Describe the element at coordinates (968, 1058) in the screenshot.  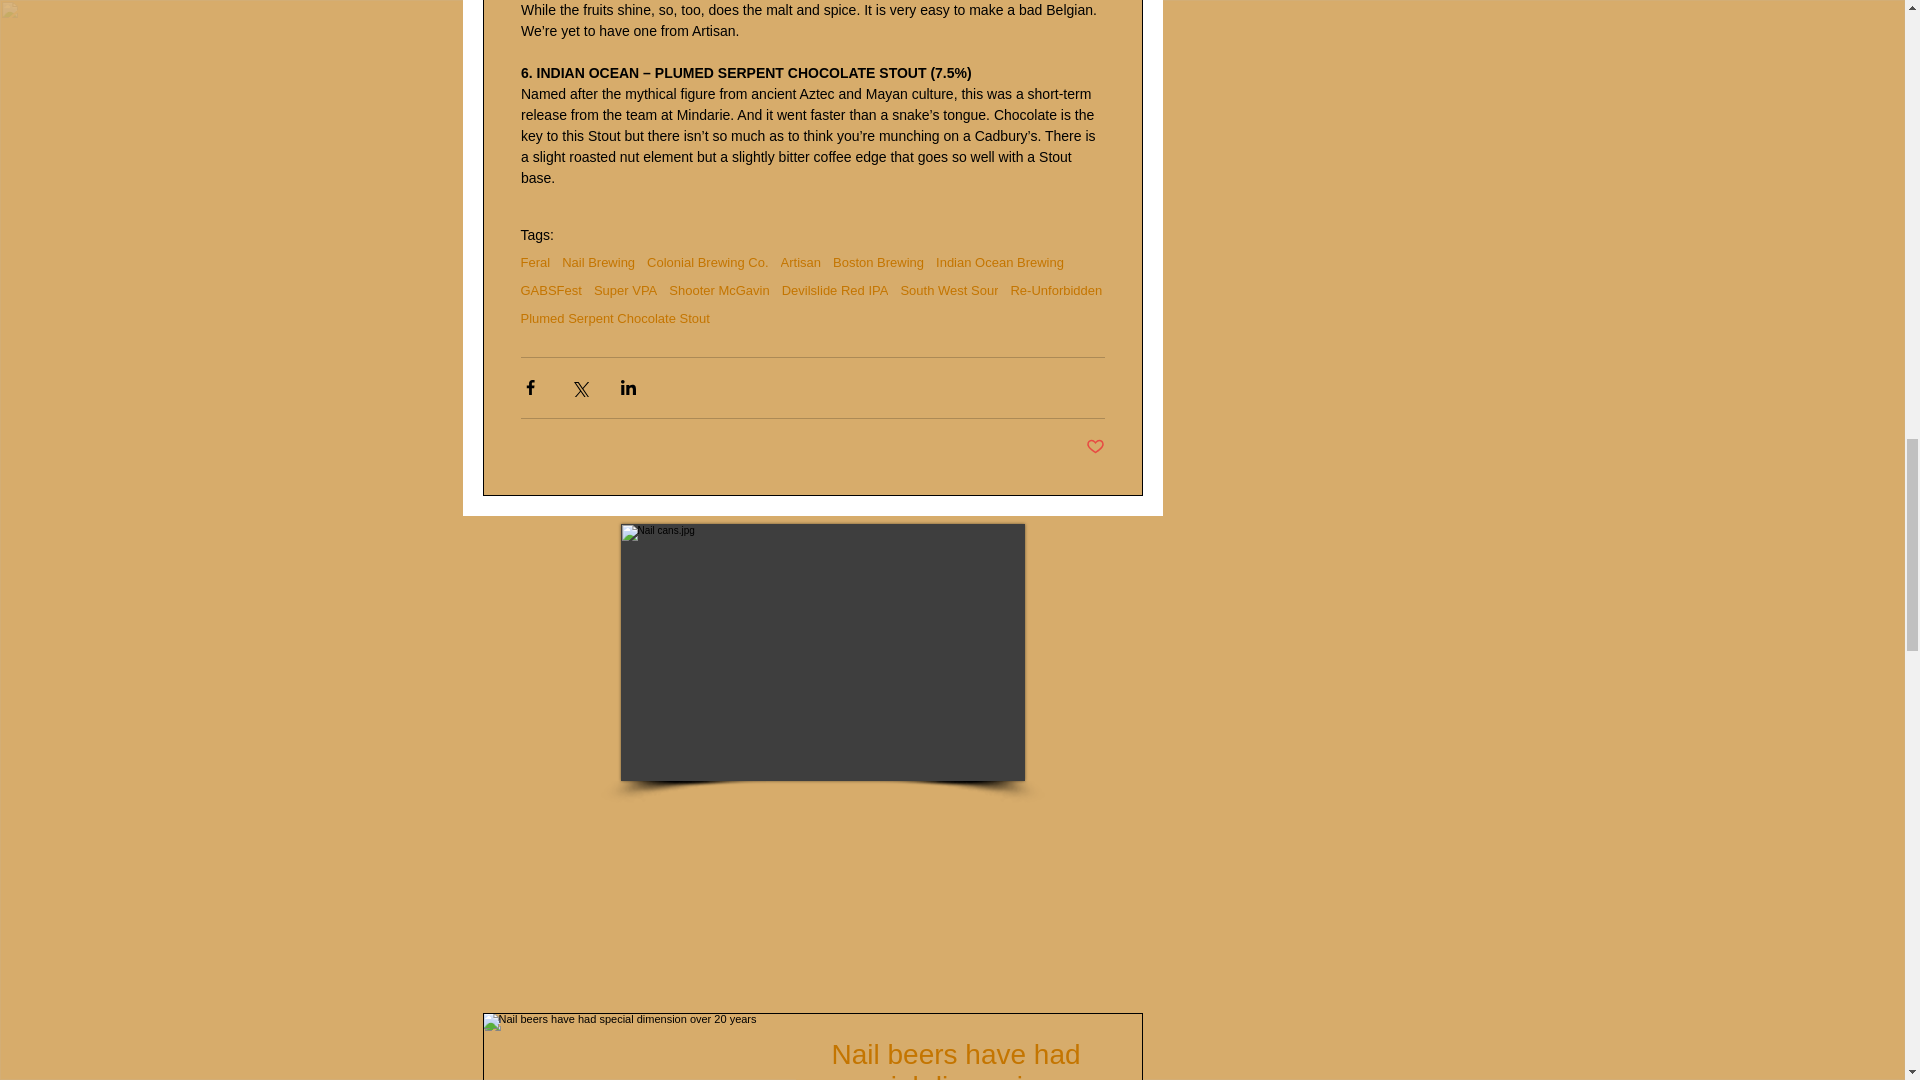
I see `Nail beers have had special dimension over 20 years` at that location.